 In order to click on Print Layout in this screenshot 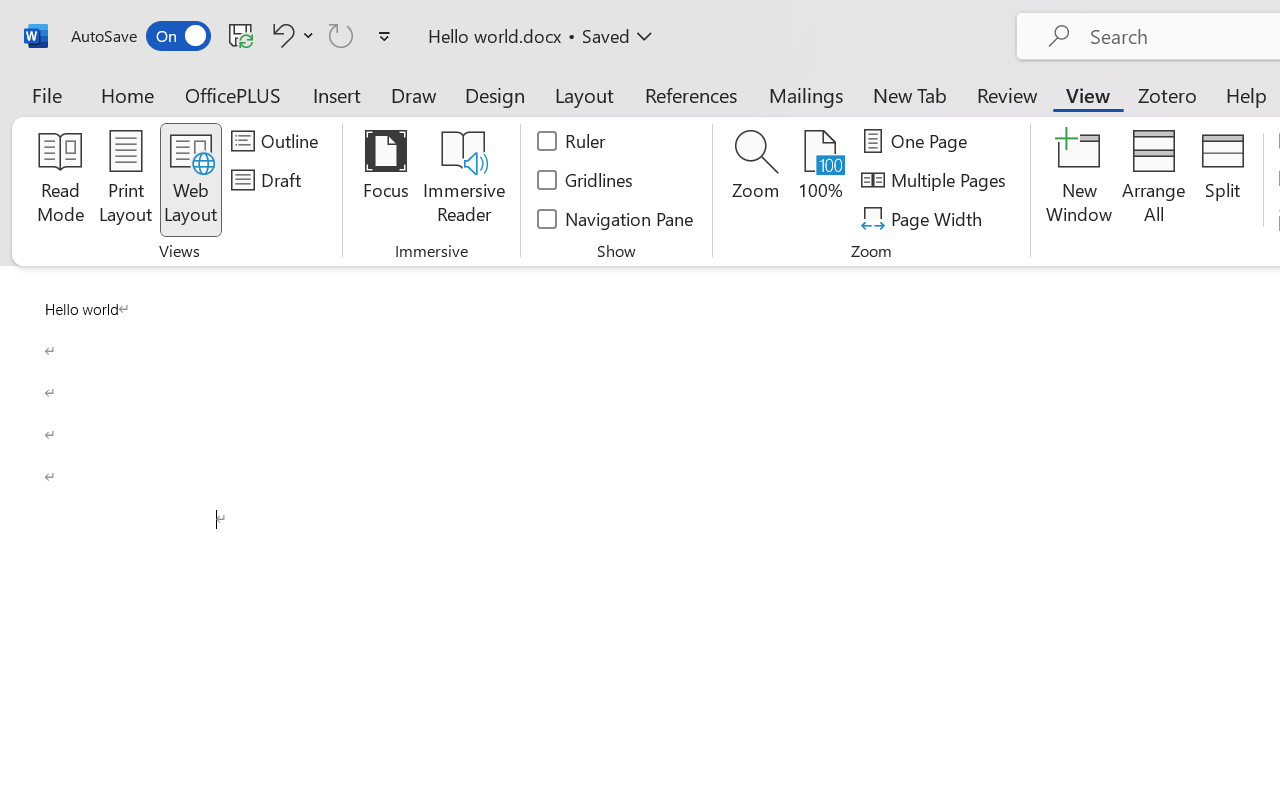, I will do `click(126, 180)`.